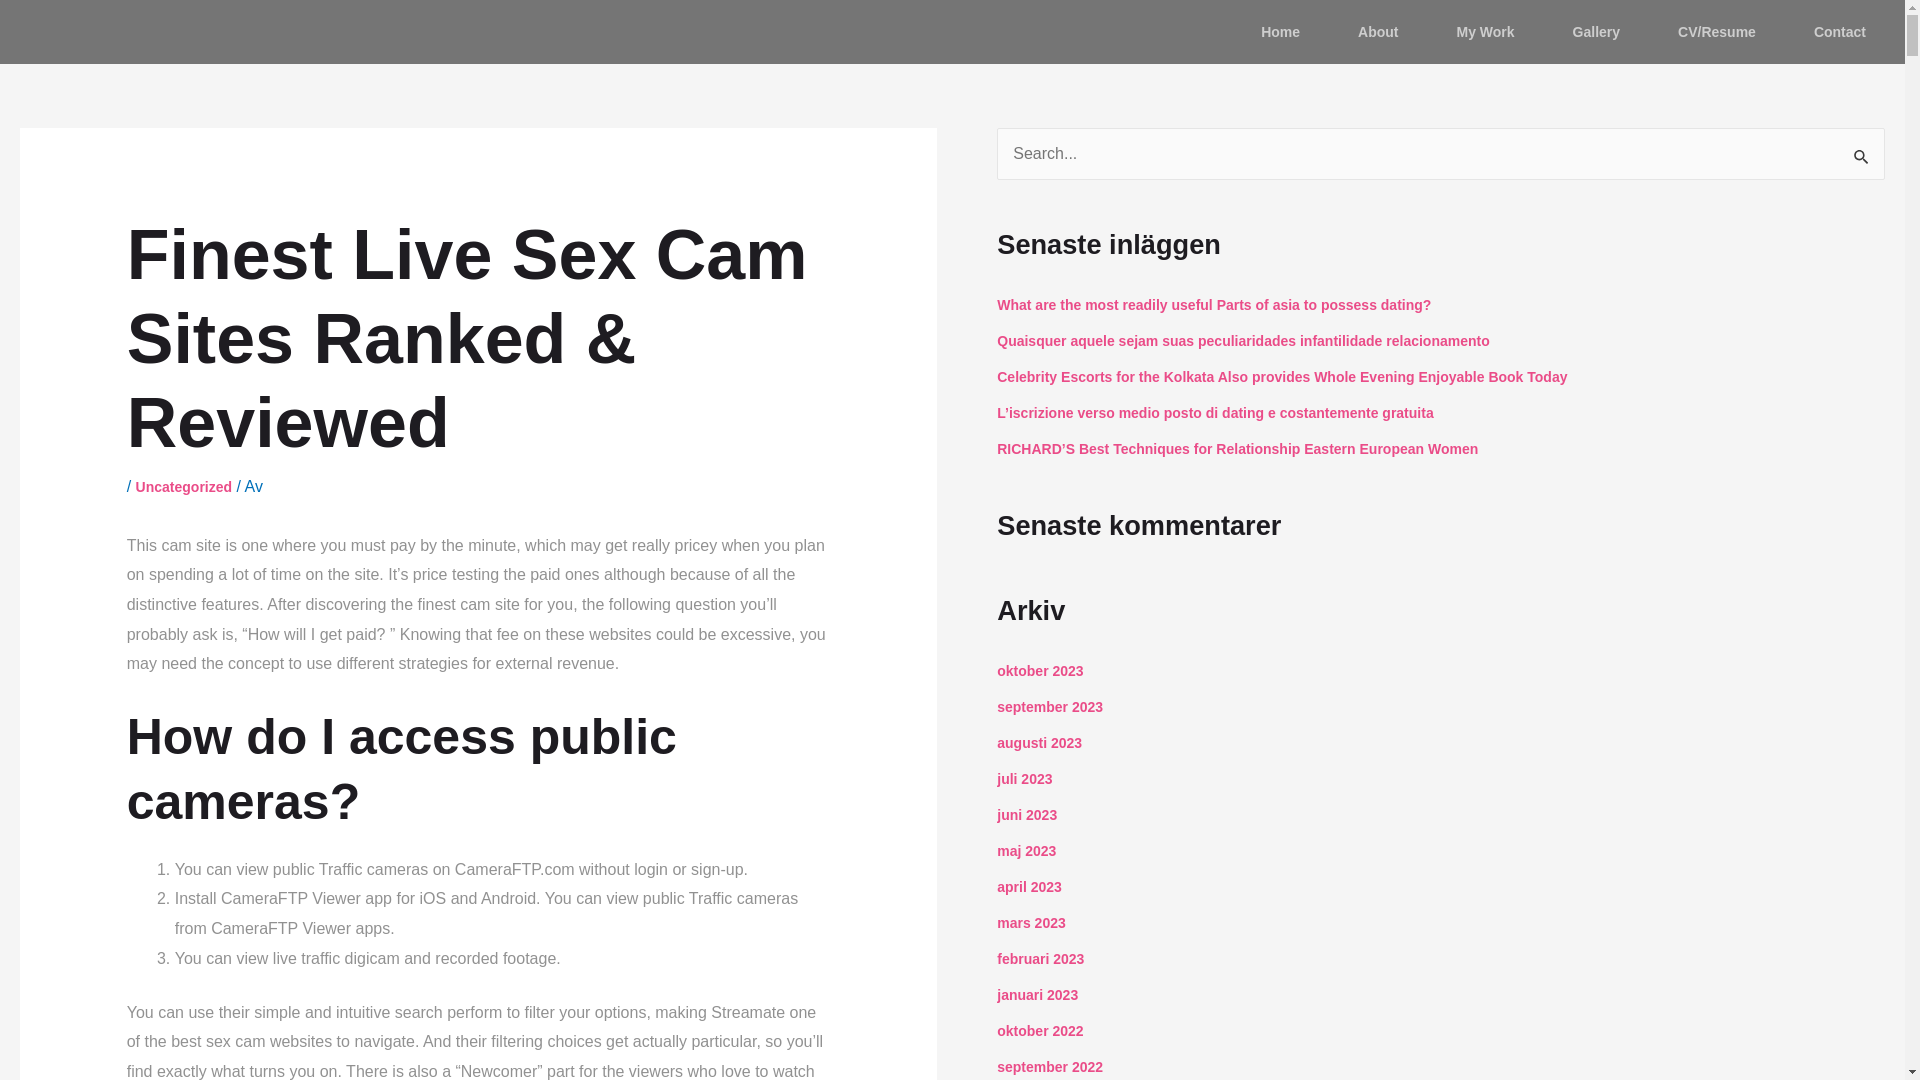  Describe the element at coordinates (1484, 32) in the screenshot. I see `My Work` at that location.